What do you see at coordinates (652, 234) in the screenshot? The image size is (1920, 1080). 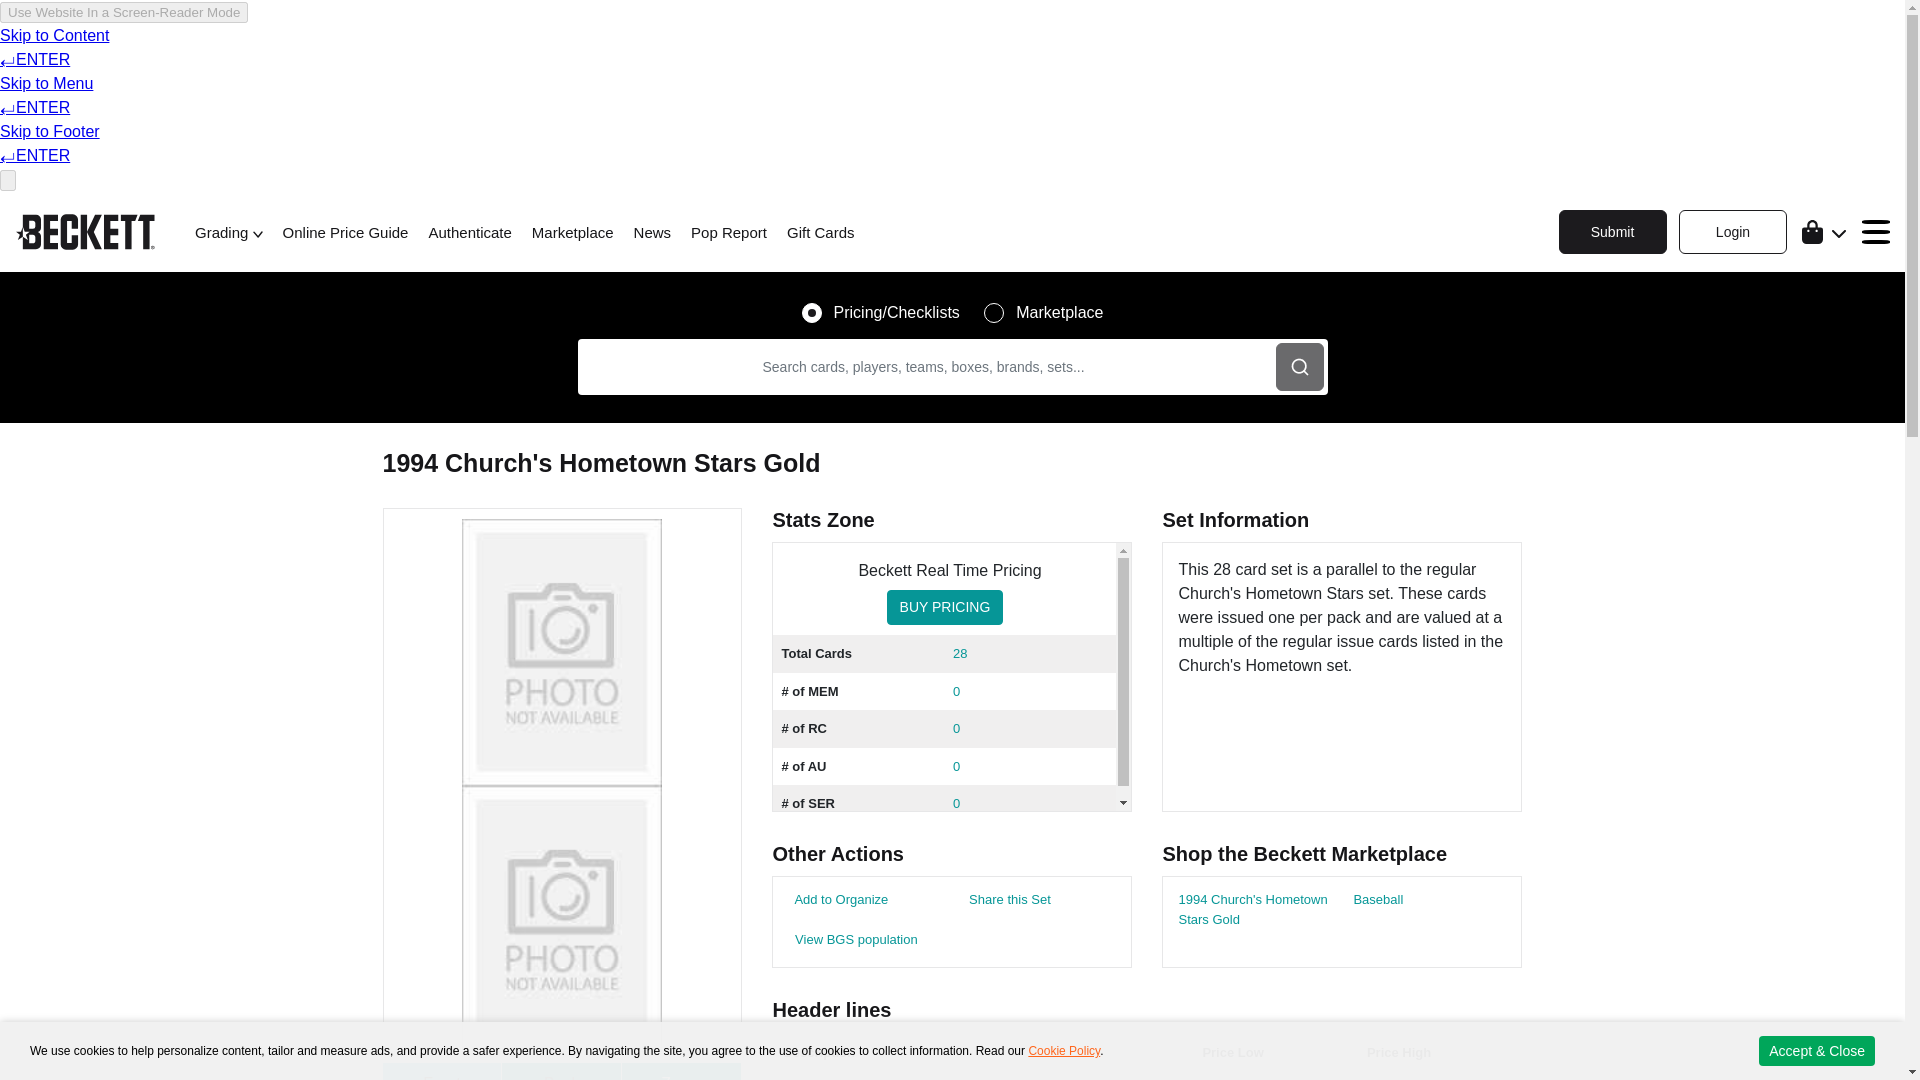 I see `News` at bounding box center [652, 234].